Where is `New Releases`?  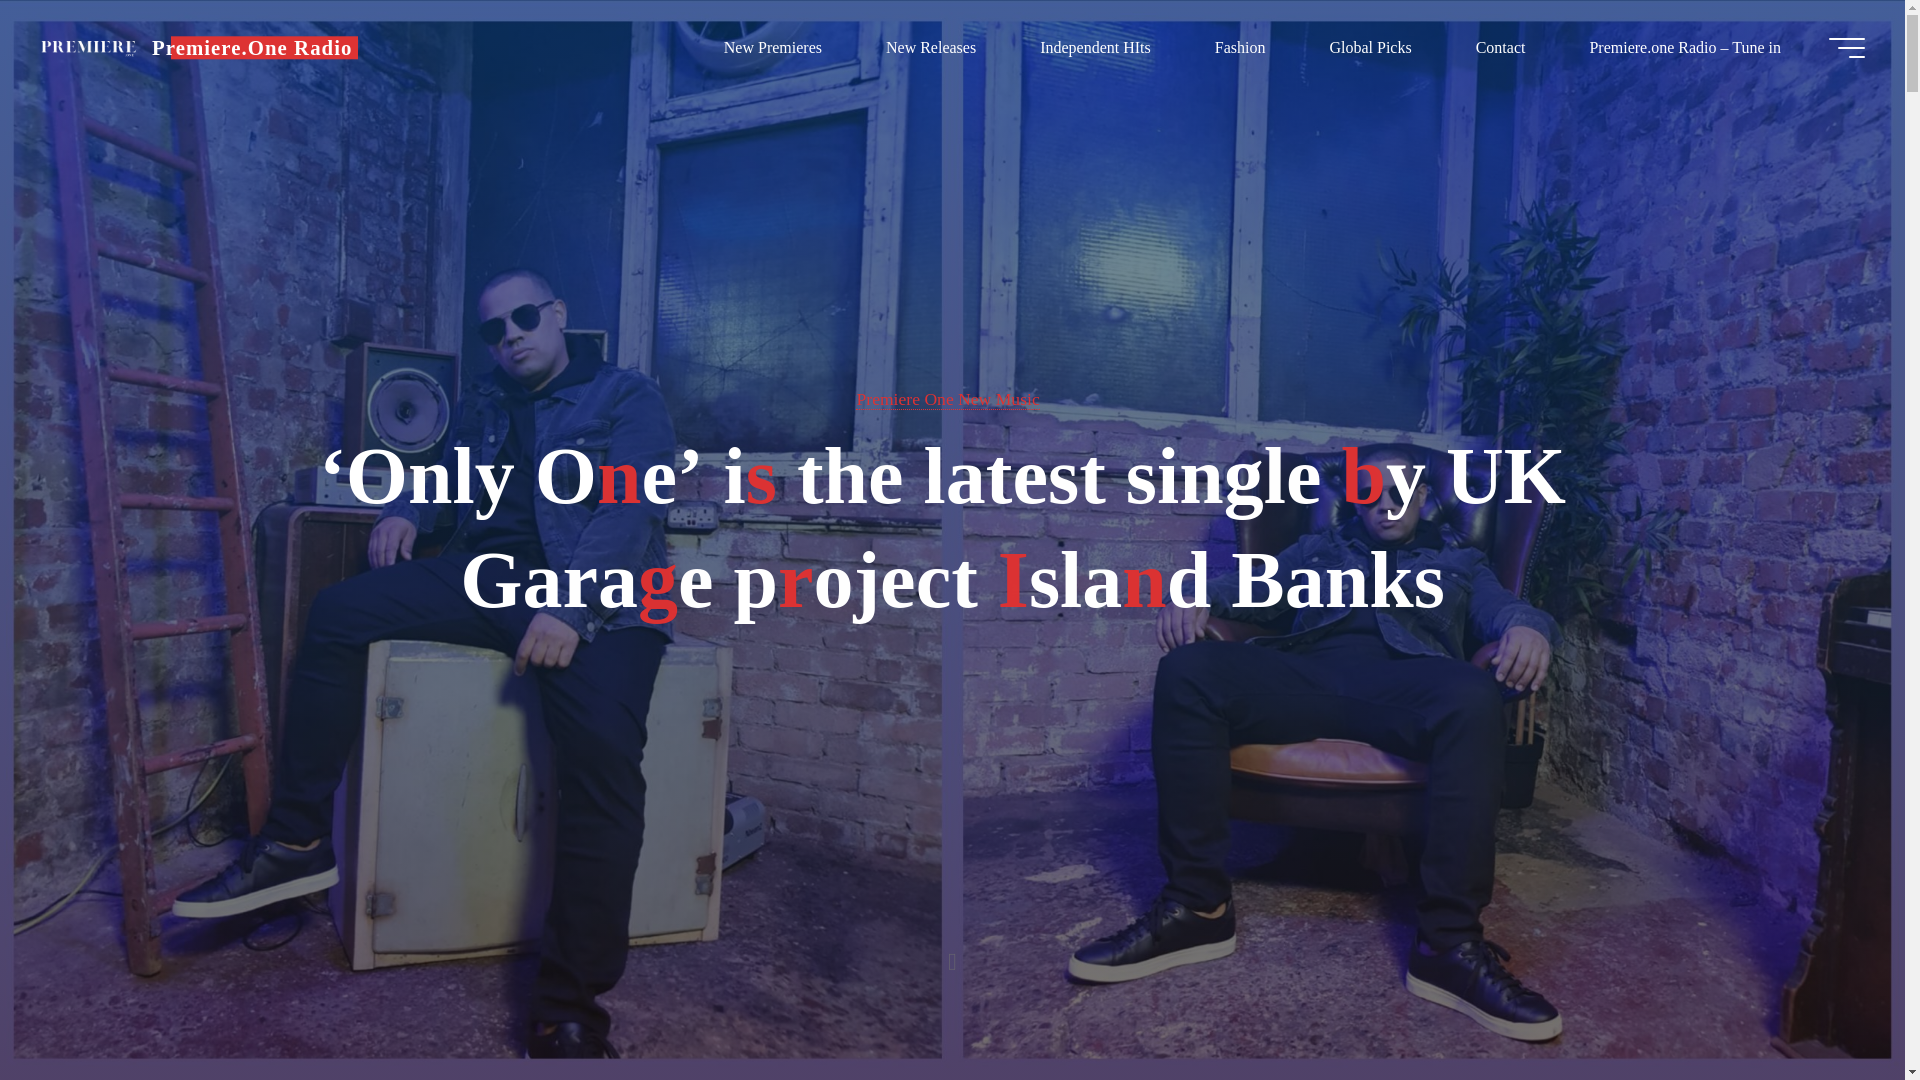 New Releases is located at coordinates (931, 47).